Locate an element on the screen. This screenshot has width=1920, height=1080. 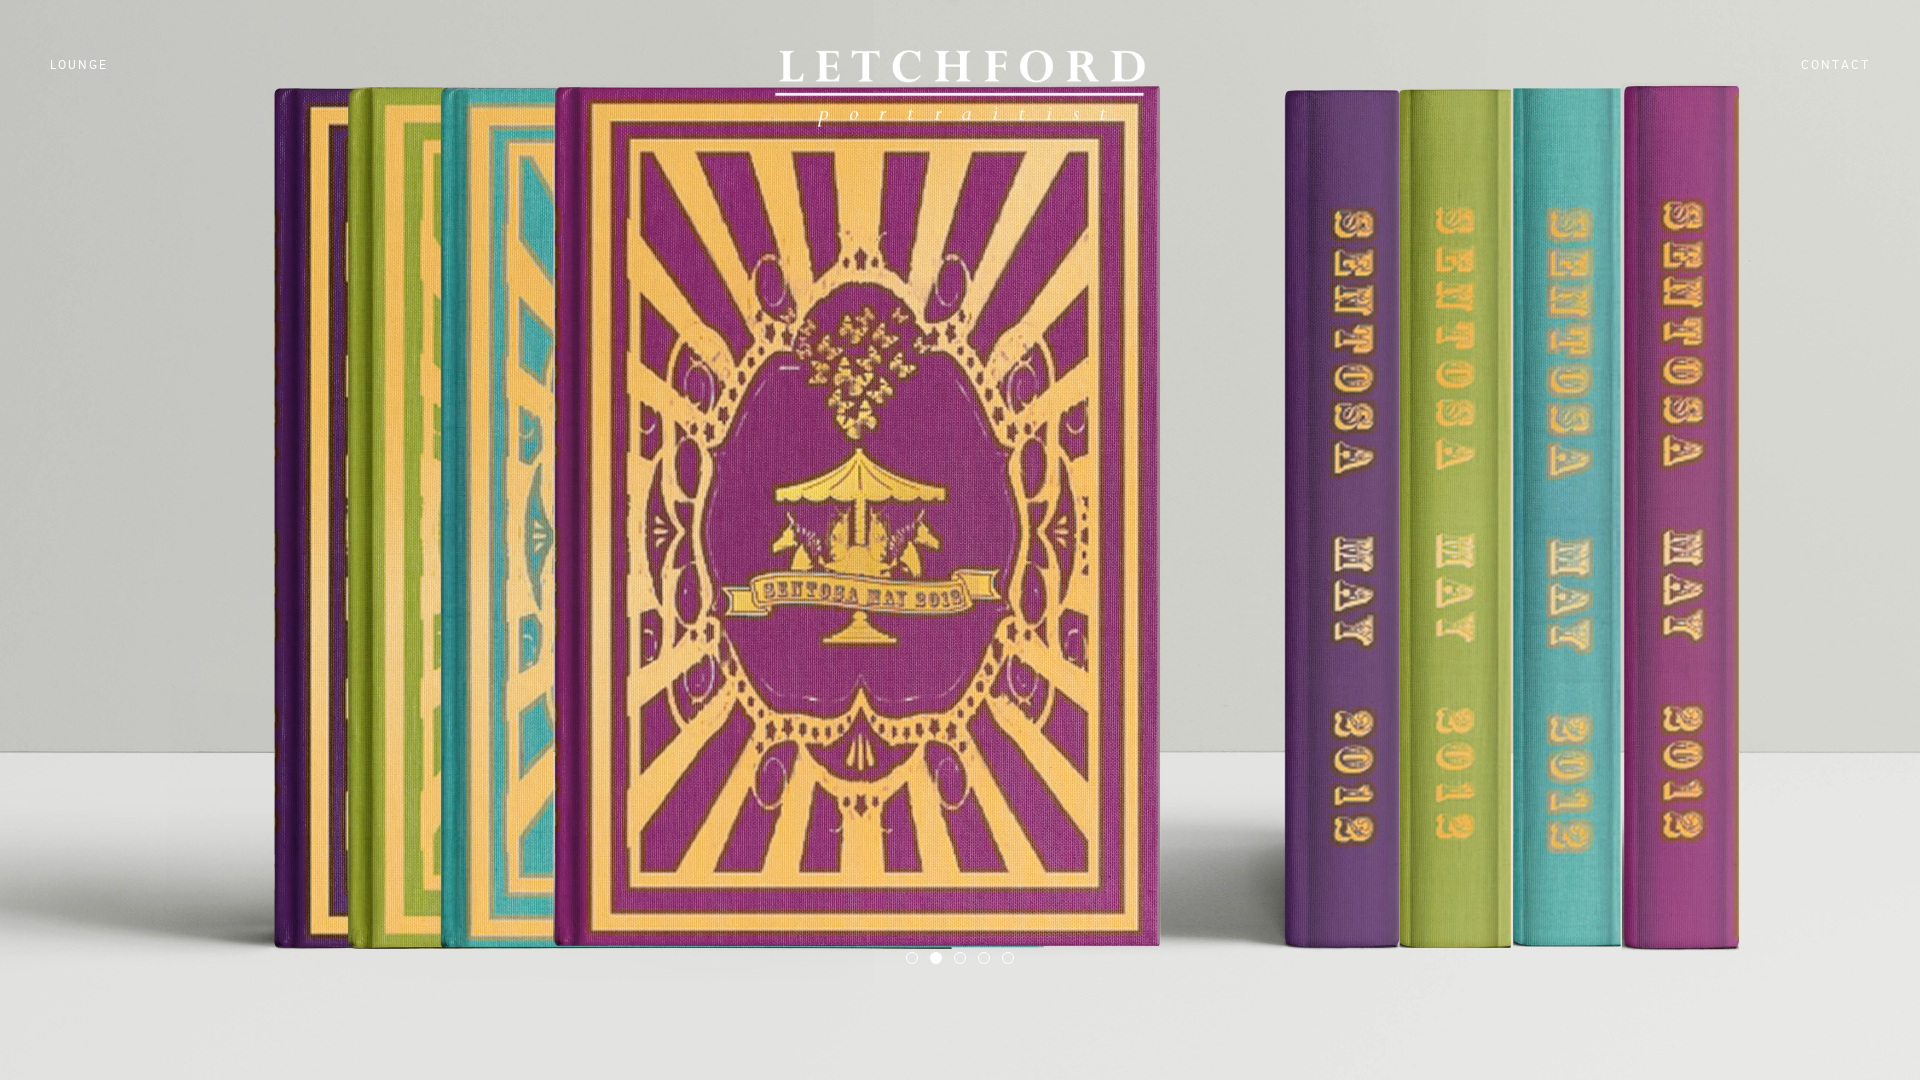
4 is located at coordinates (984, 958).